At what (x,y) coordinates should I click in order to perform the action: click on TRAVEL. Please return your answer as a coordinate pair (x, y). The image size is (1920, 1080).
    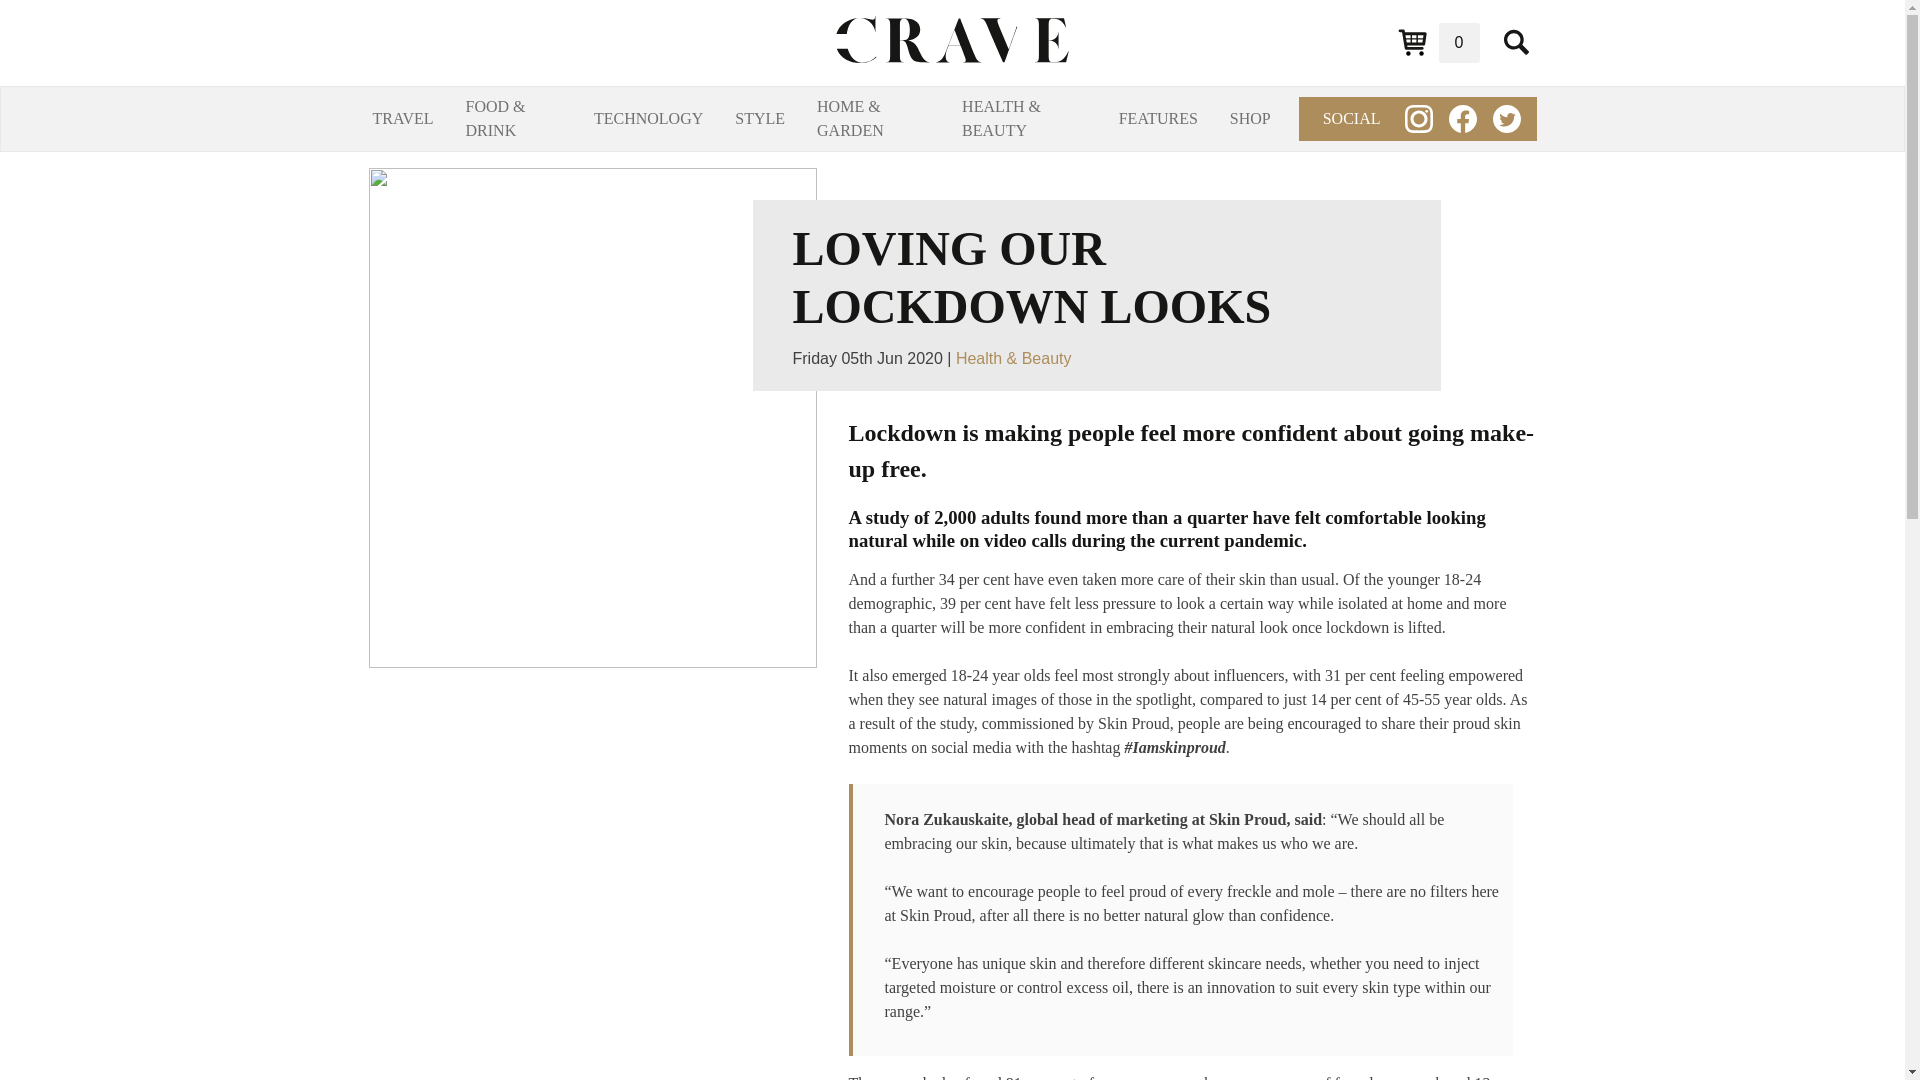
    Looking at the image, I should click on (402, 118).